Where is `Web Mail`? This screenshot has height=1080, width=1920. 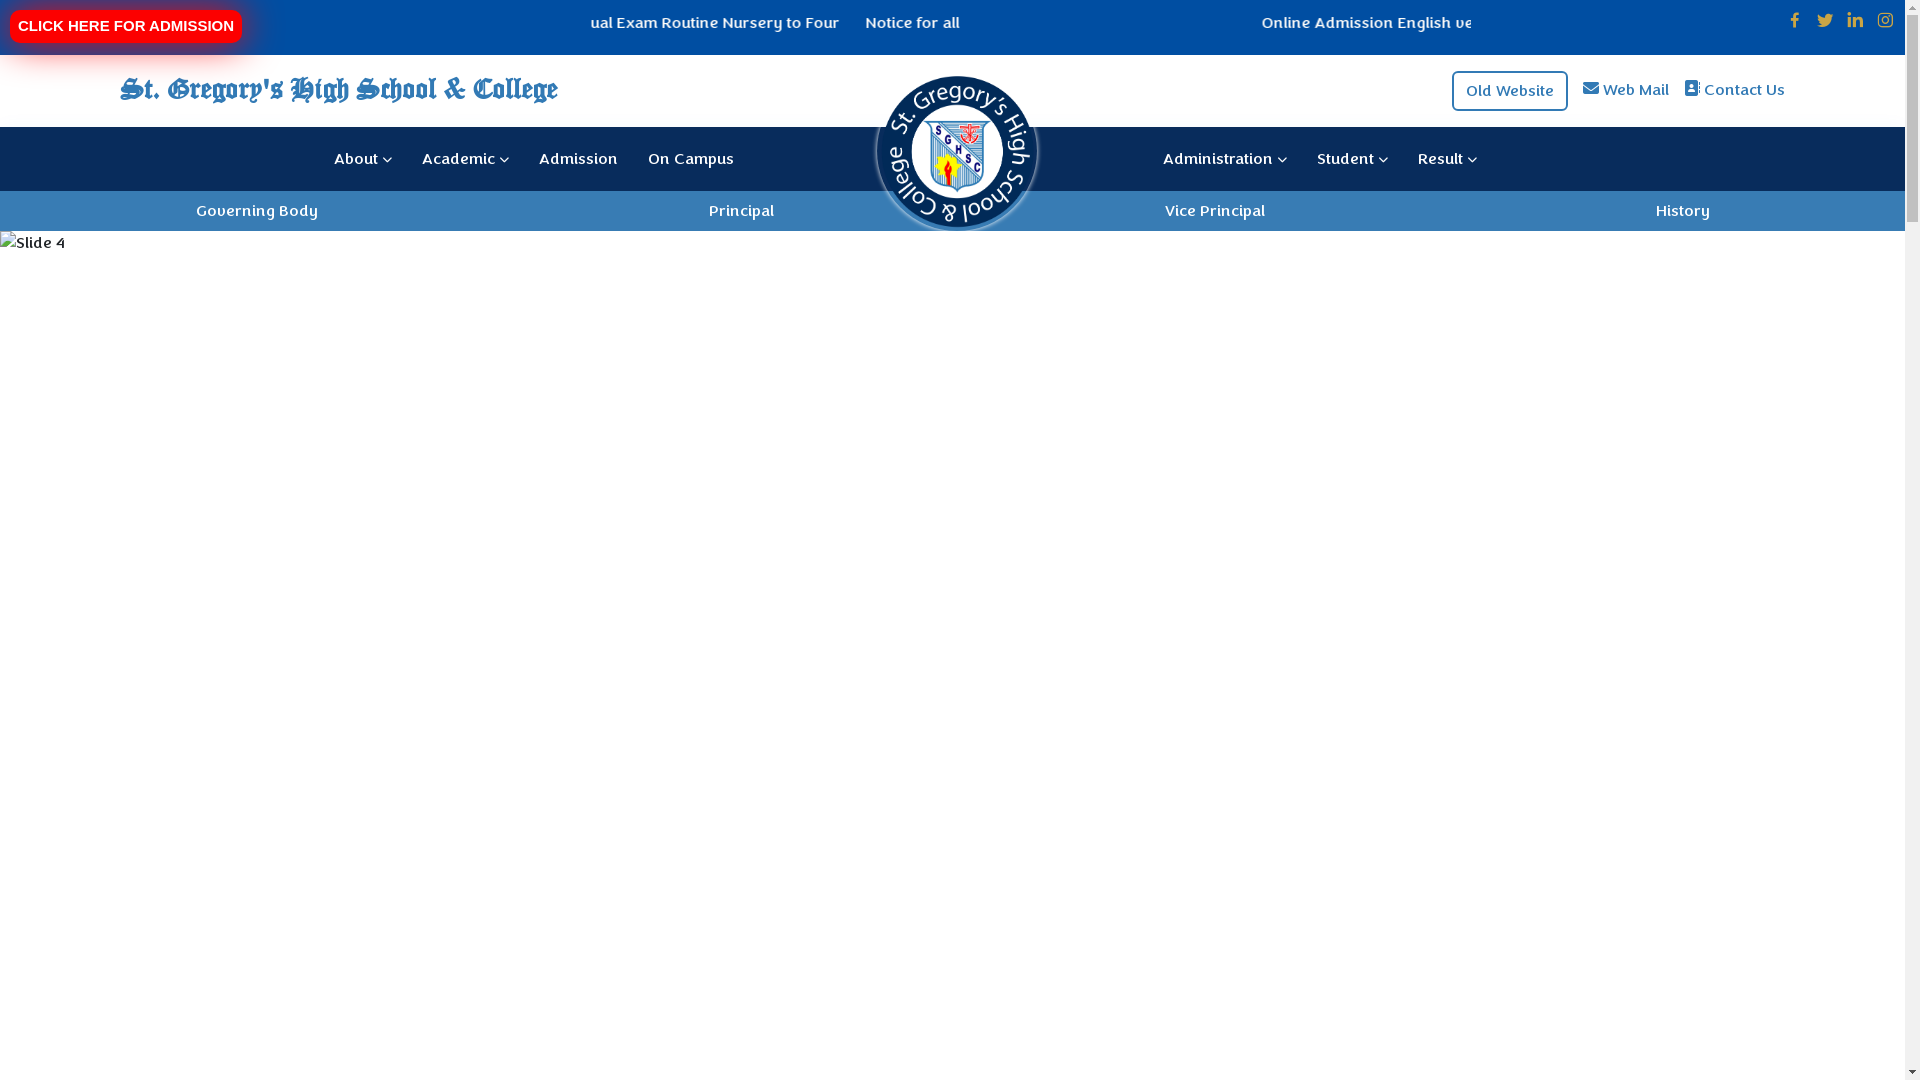
Web Mail is located at coordinates (1636, 90).